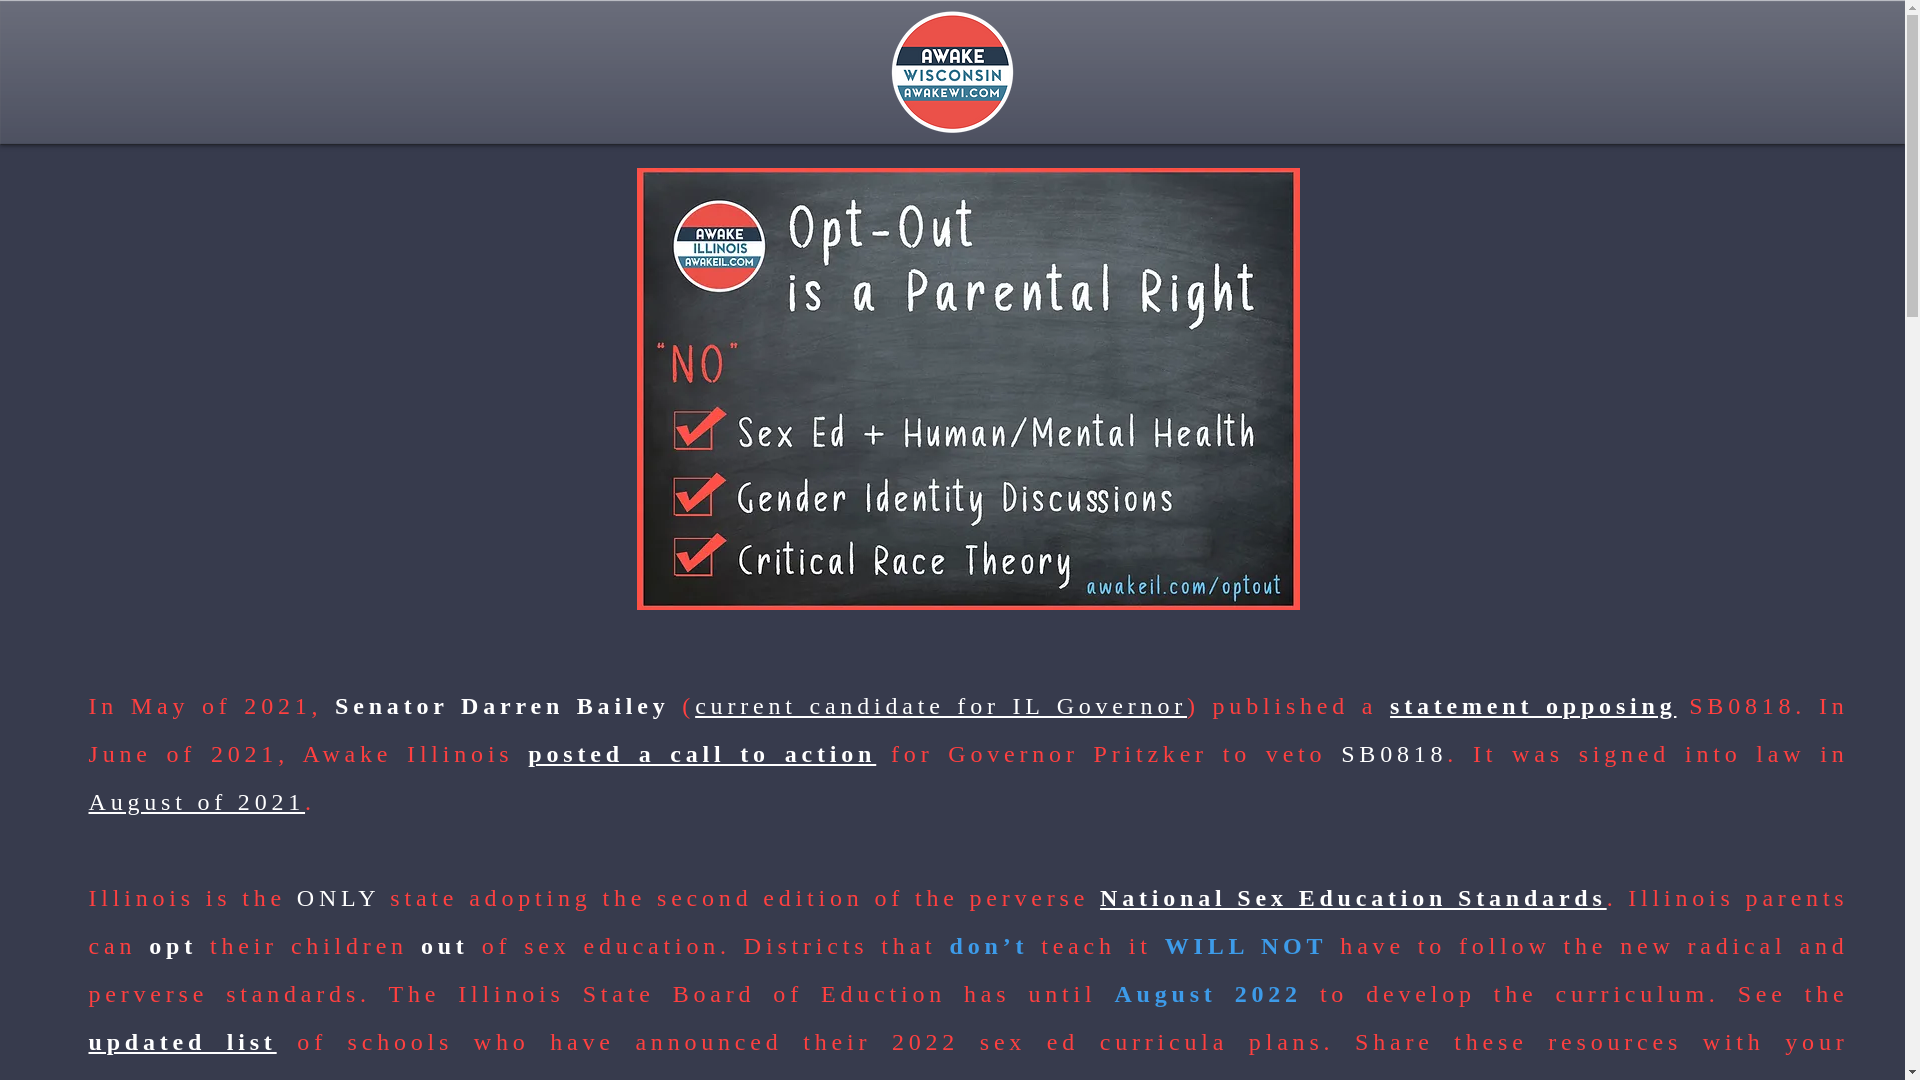 The image size is (1920, 1080). Describe the element at coordinates (940, 706) in the screenshot. I see `current candidate for IL Governor` at that location.